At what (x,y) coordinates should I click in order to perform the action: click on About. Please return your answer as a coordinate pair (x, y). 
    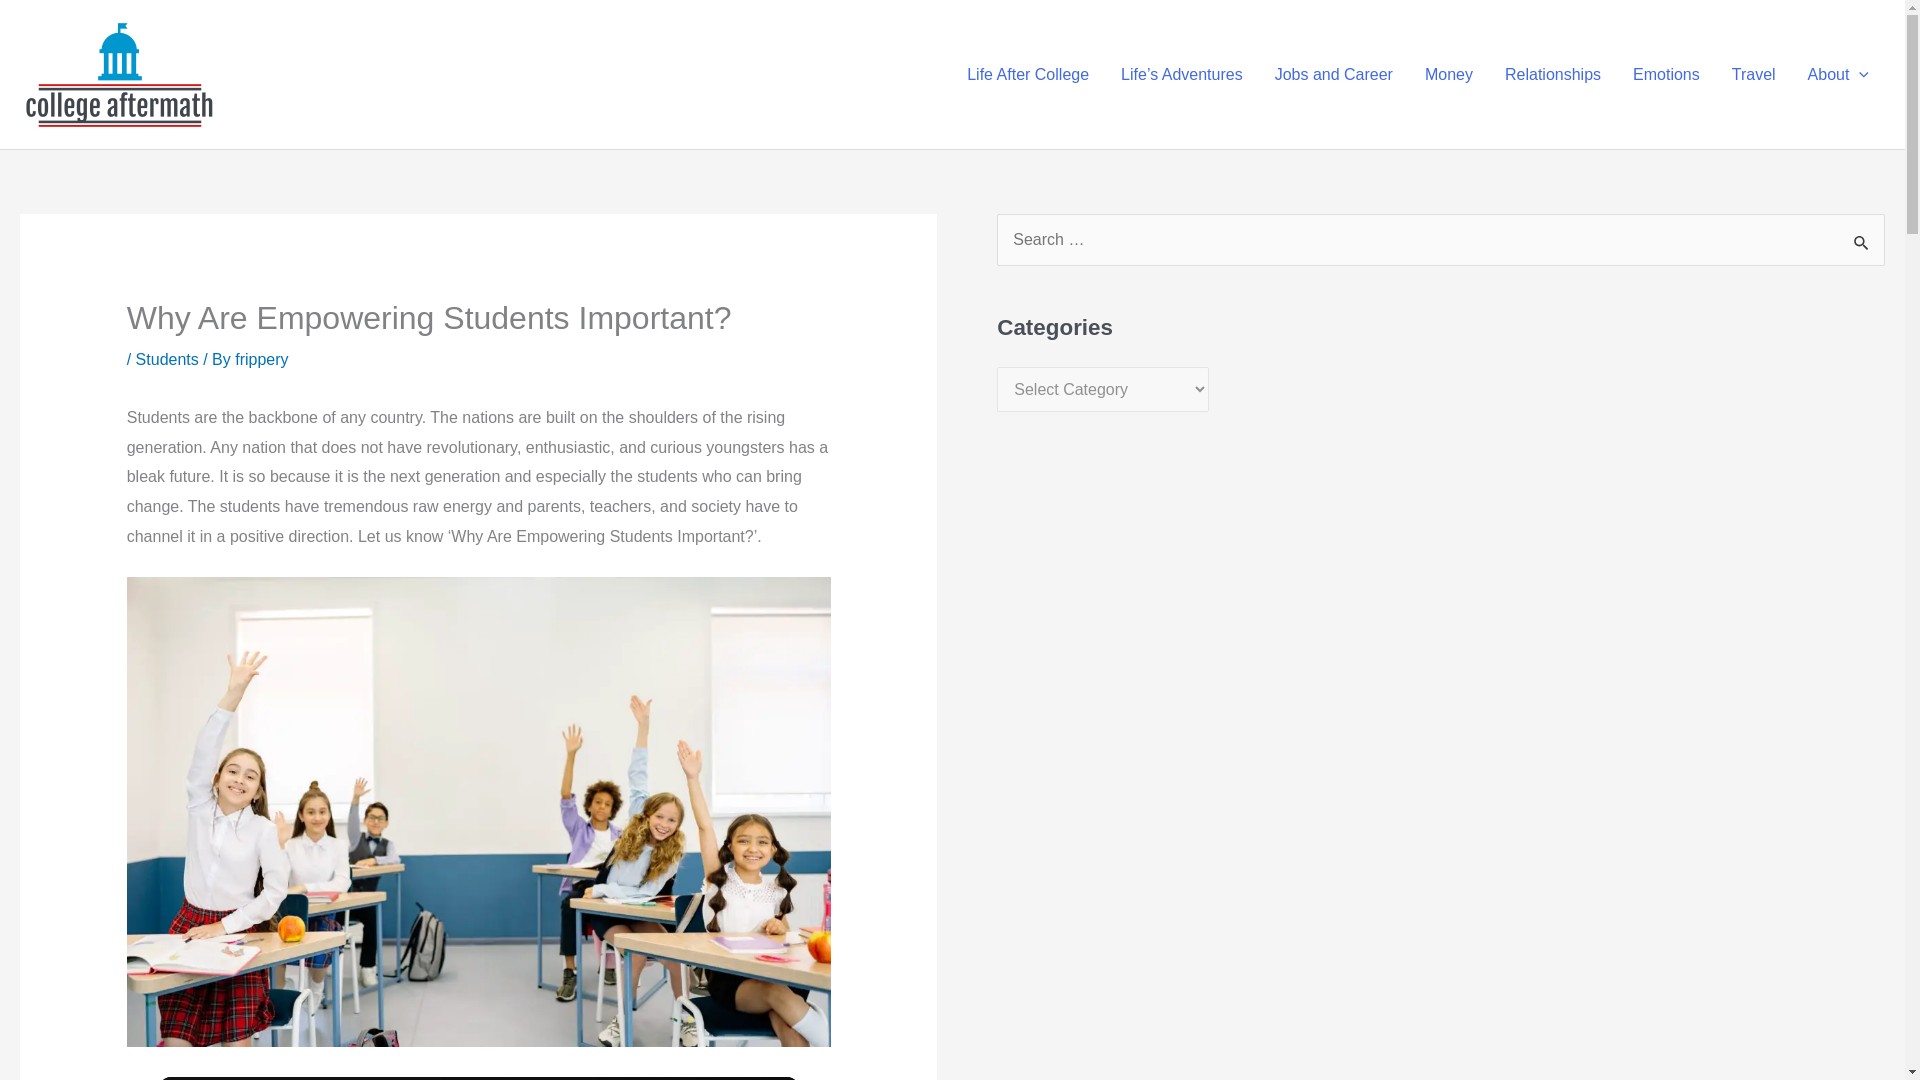
    Looking at the image, I should click on (1838, 74).